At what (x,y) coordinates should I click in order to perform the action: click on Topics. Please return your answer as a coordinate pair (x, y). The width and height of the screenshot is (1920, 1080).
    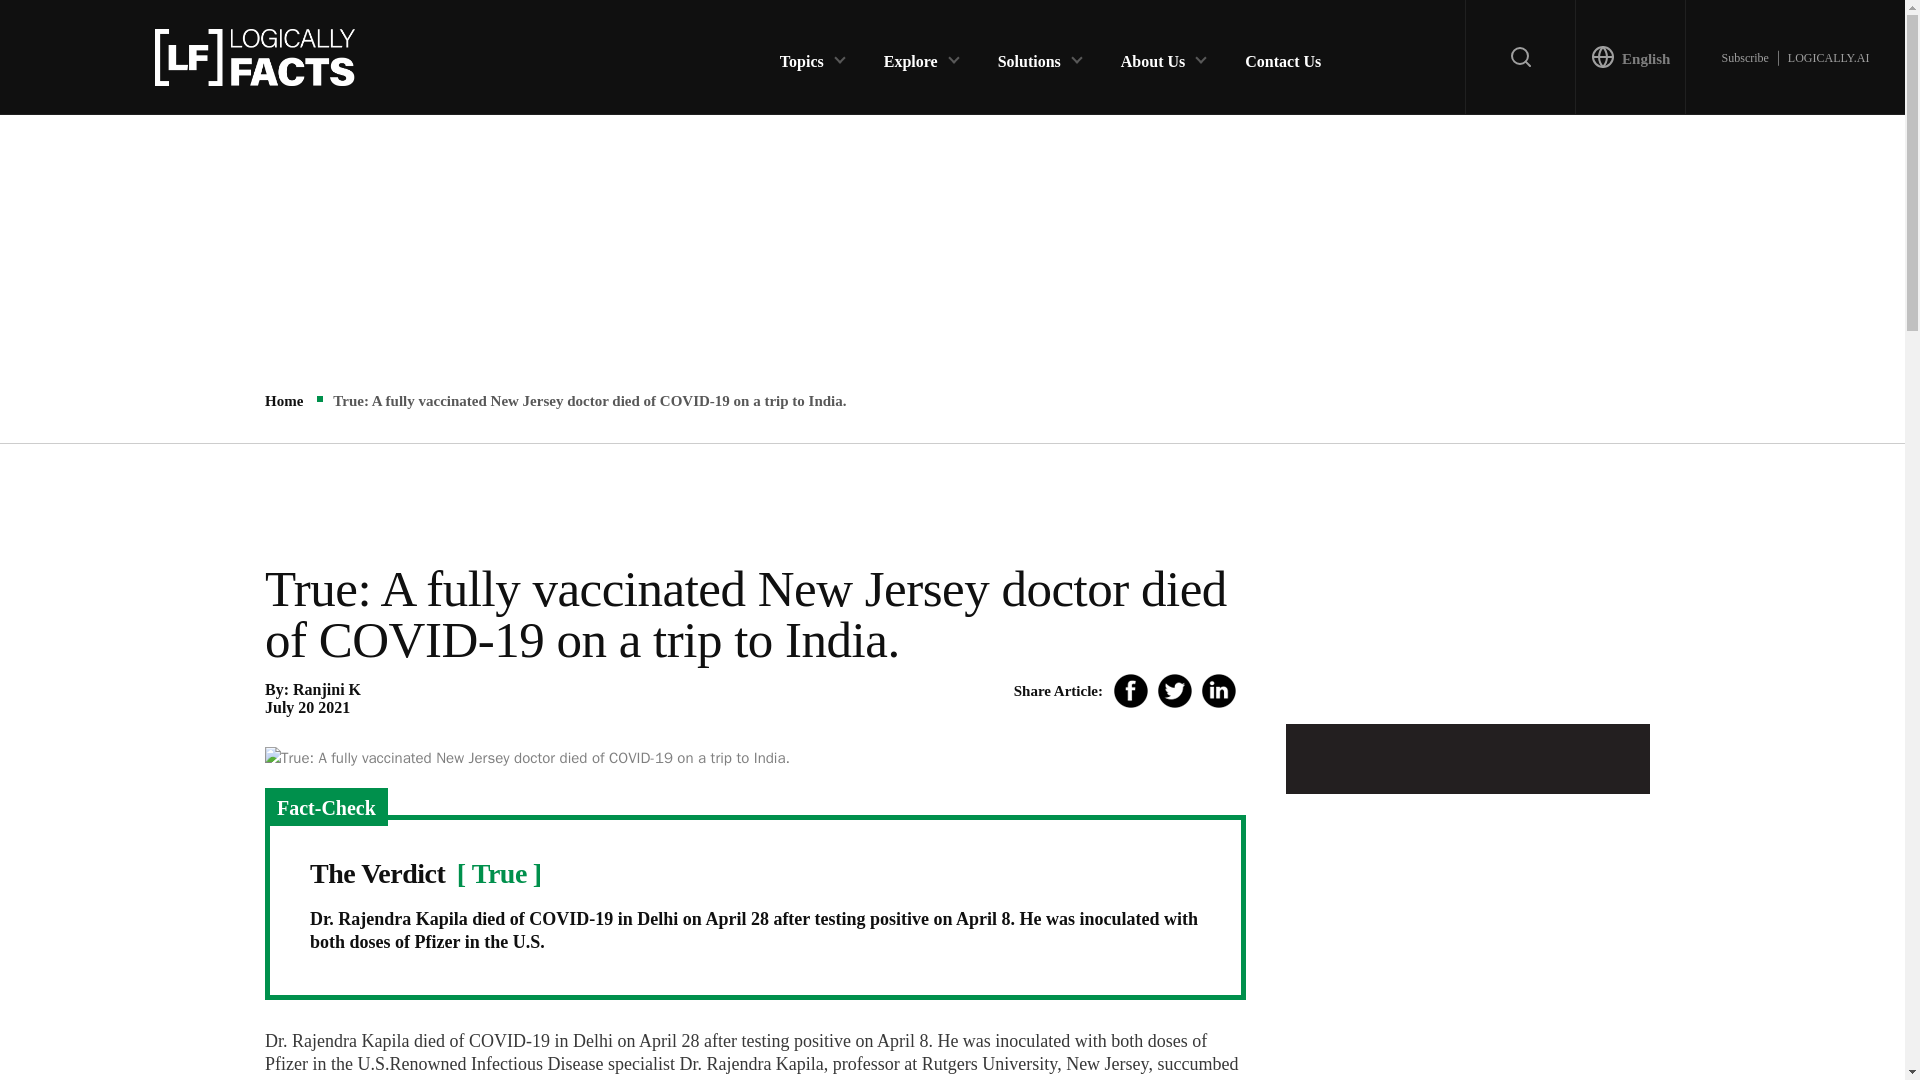
    Looking at the image, I should click on (801, 56).